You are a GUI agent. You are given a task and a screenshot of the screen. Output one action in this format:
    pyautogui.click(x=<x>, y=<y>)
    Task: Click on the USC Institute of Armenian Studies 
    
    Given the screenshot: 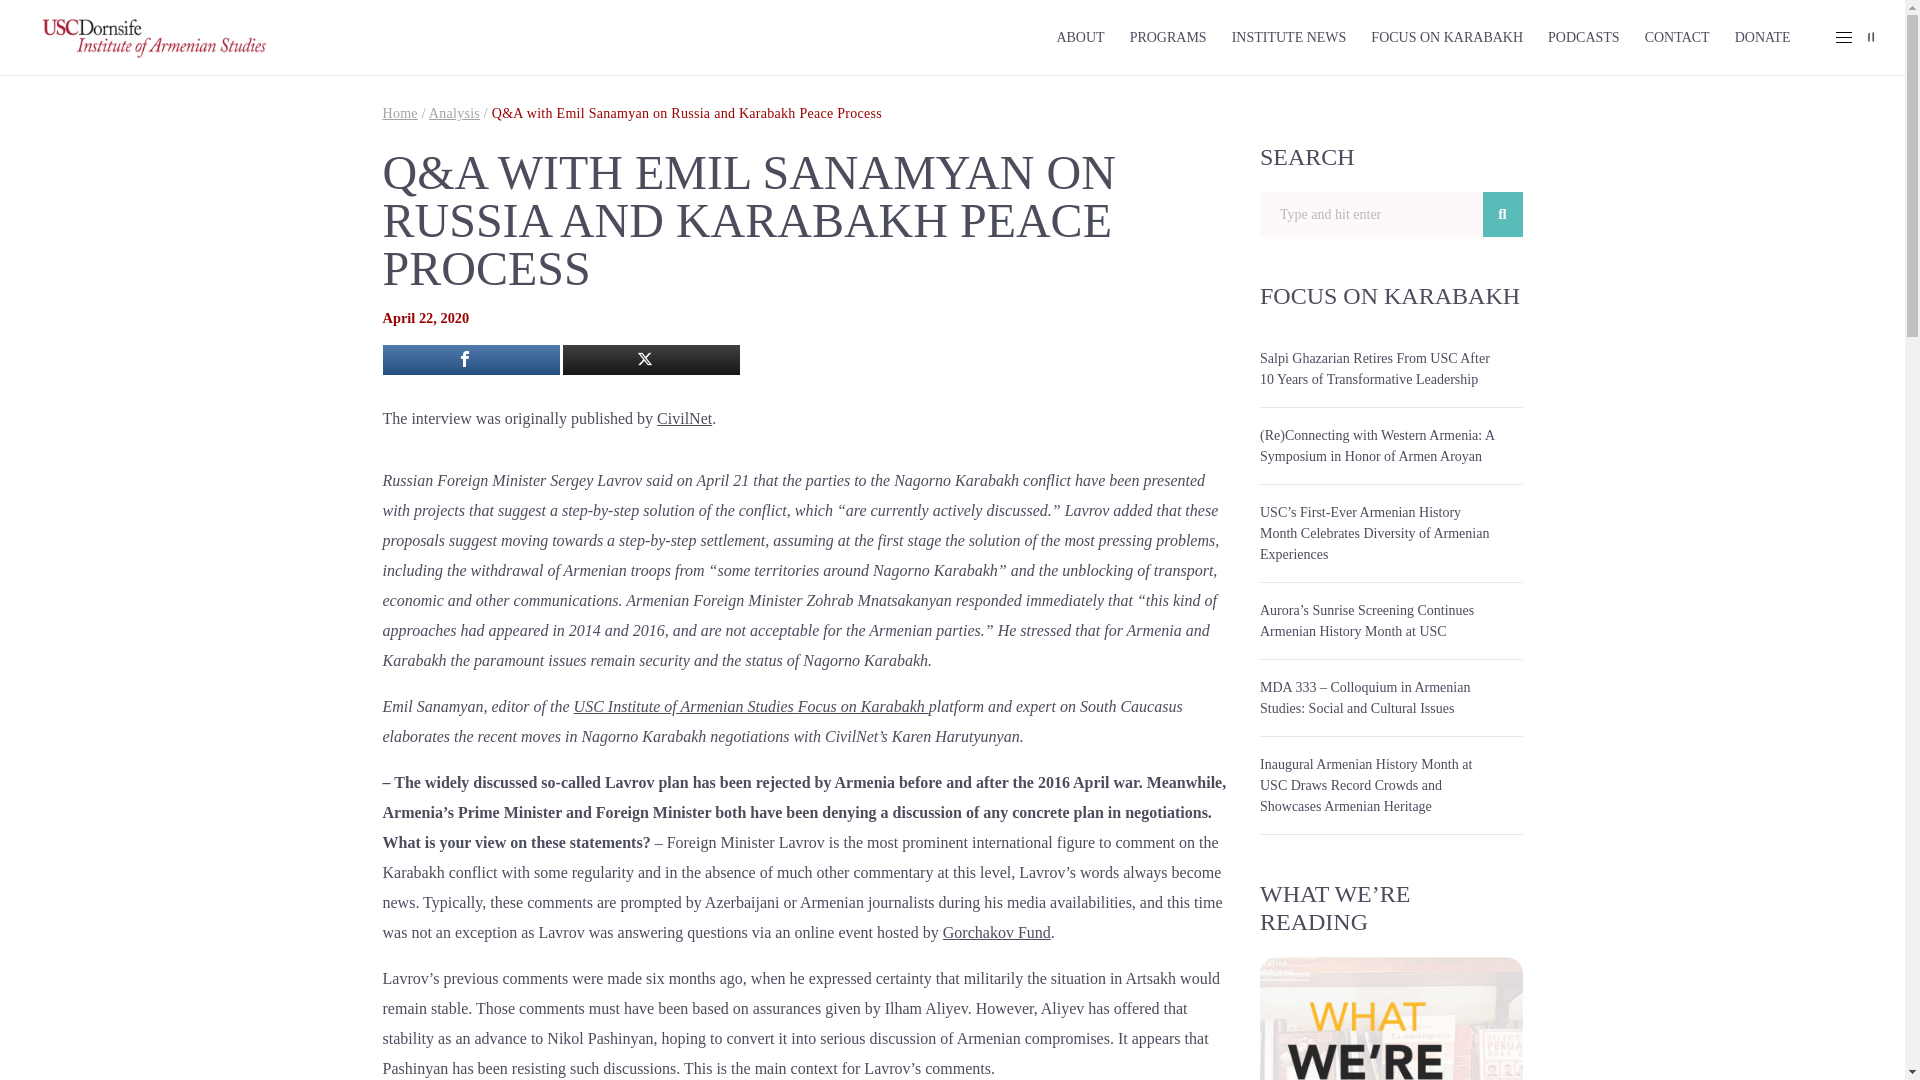 What is the action you would take?
    pyautogui.click(x=686, y=706)
    